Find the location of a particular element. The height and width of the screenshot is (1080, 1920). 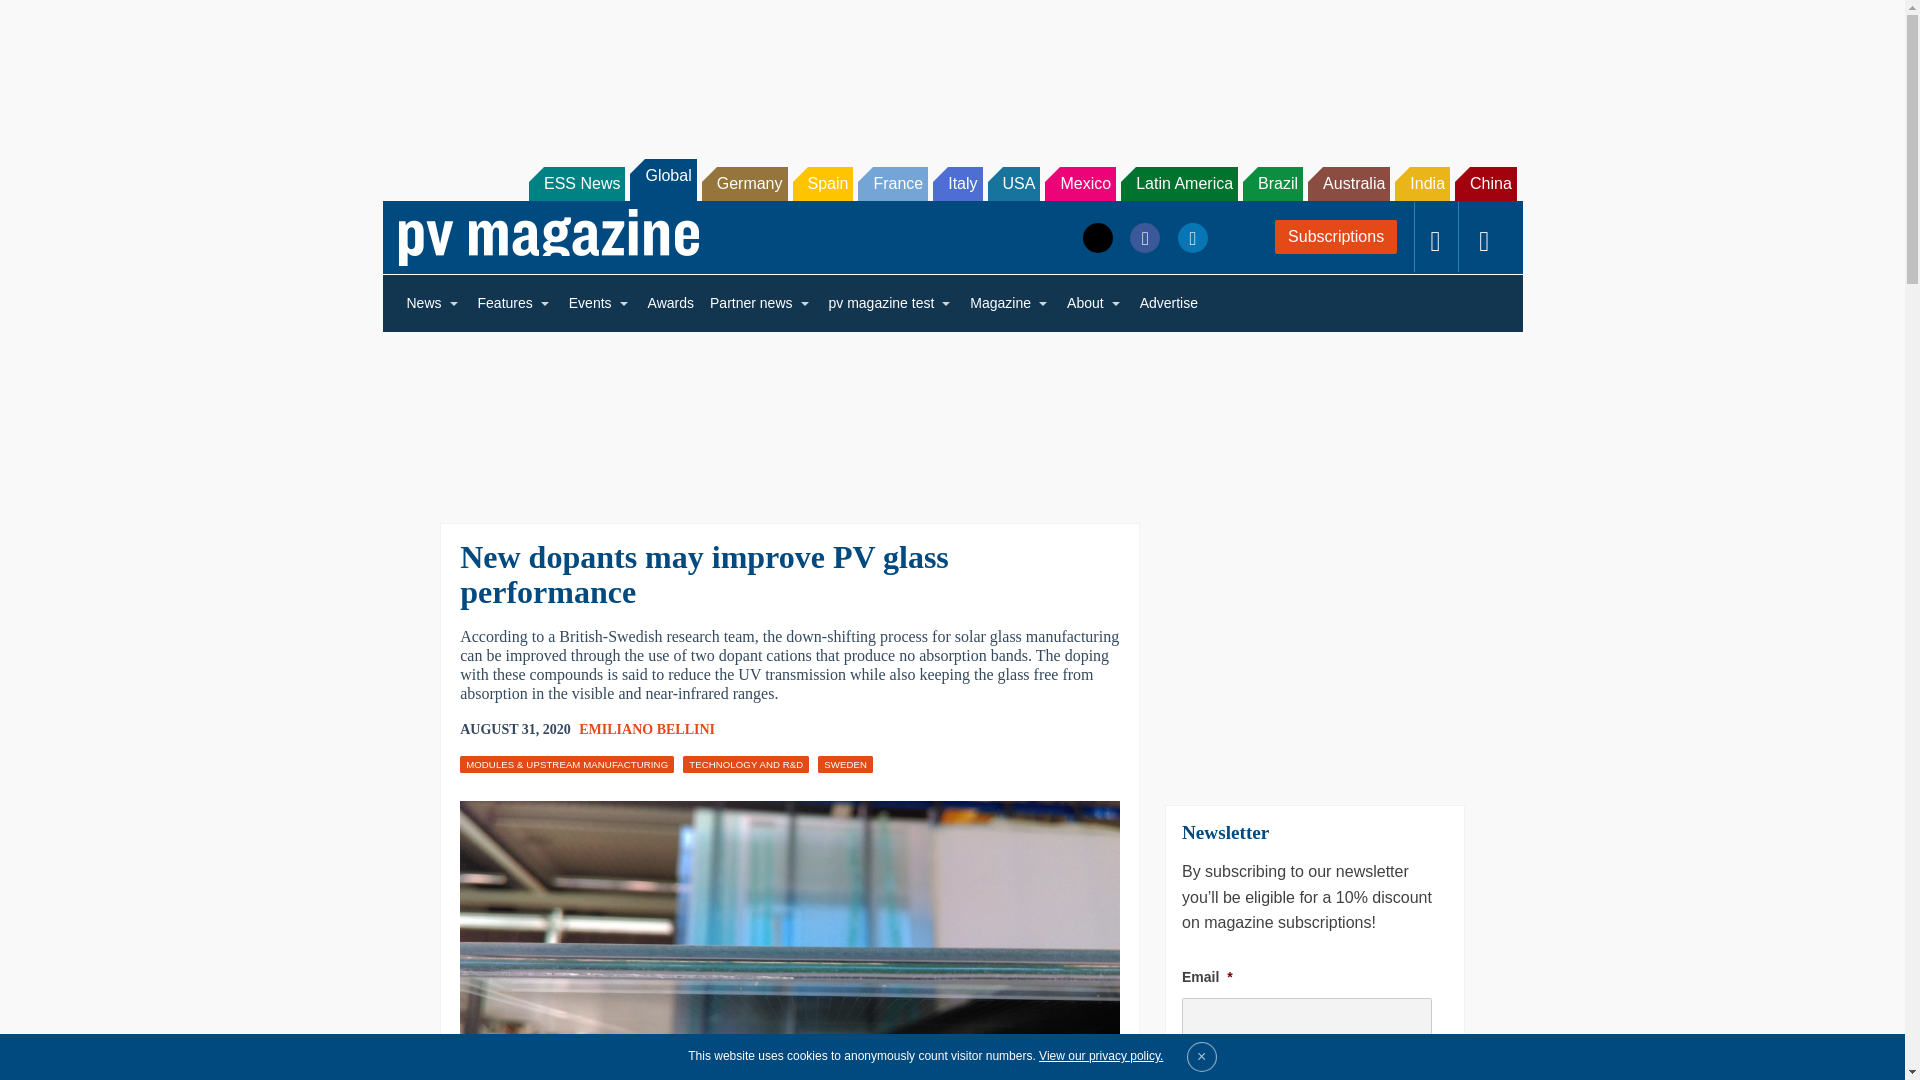

ESS News is located at coordinates (577, 184).